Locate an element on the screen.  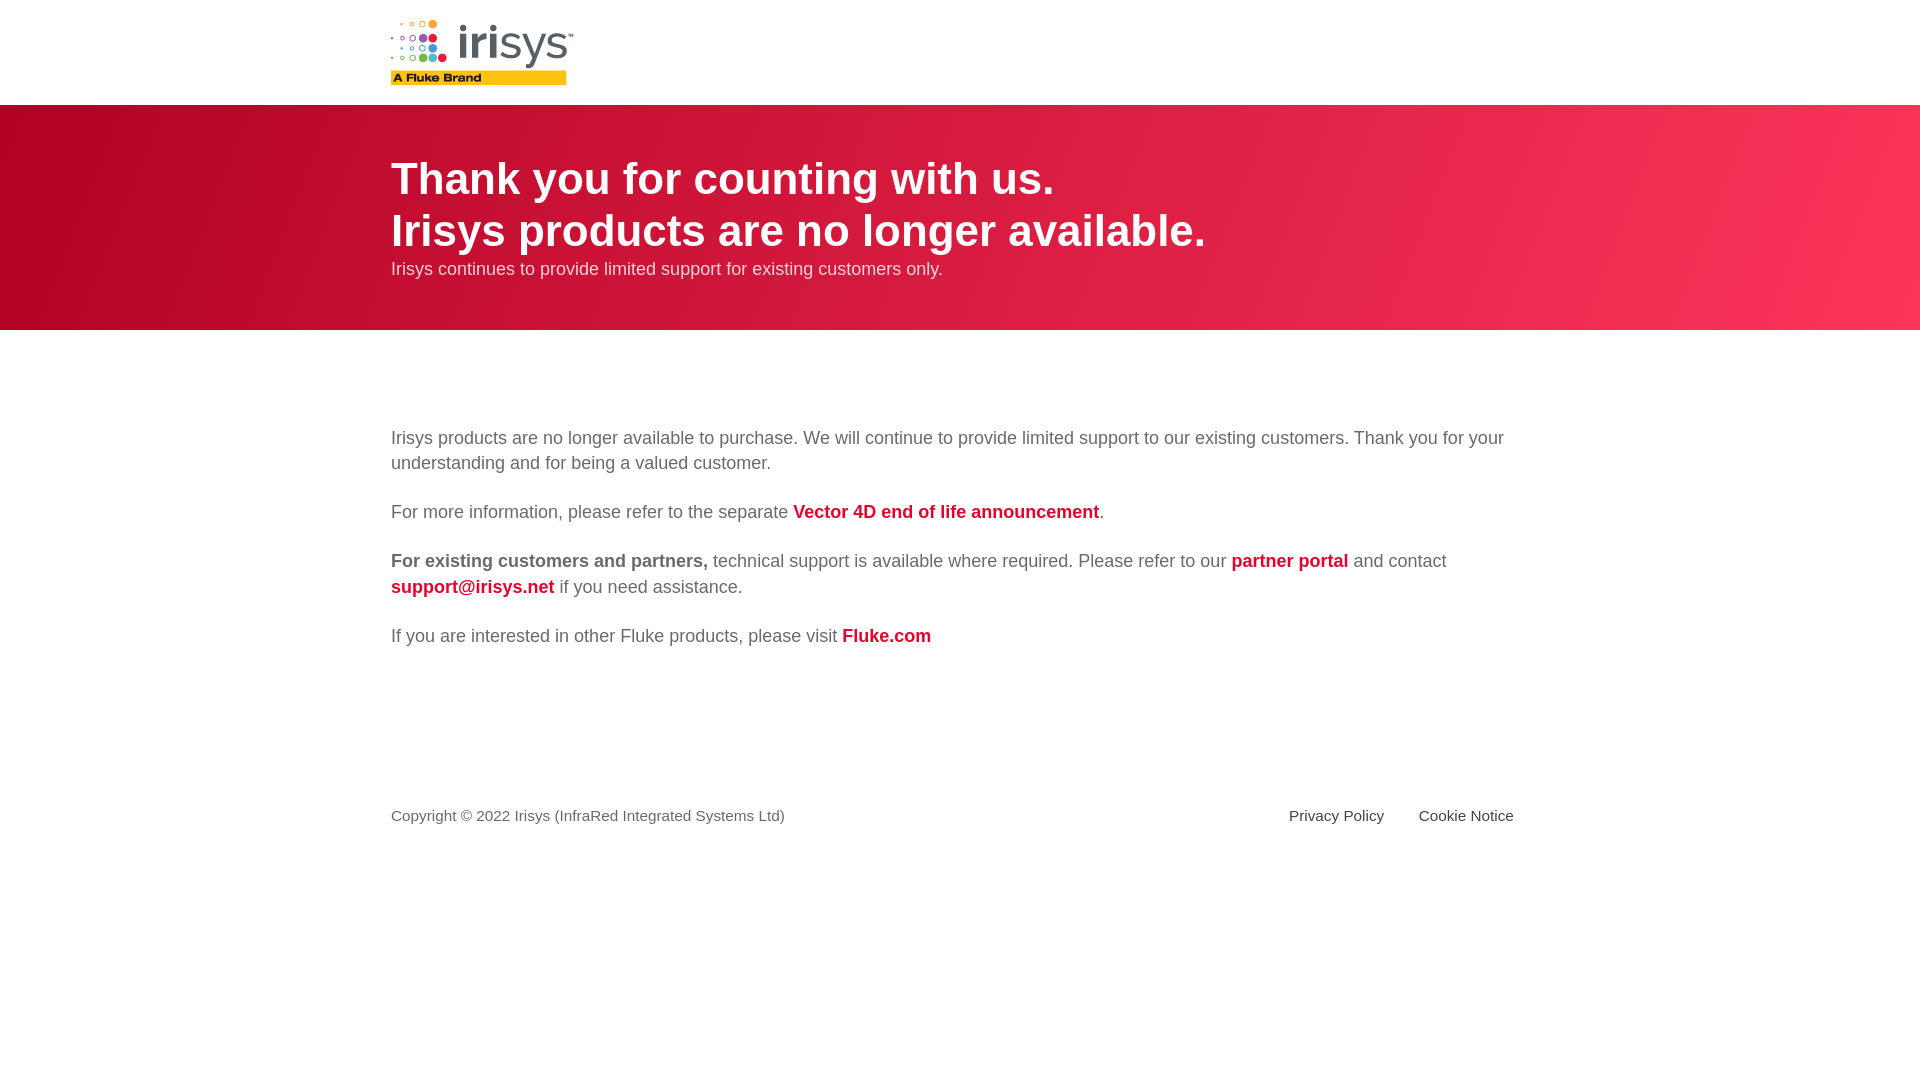
Vector 4D end of life announcement is located at coordinates (945, 512).